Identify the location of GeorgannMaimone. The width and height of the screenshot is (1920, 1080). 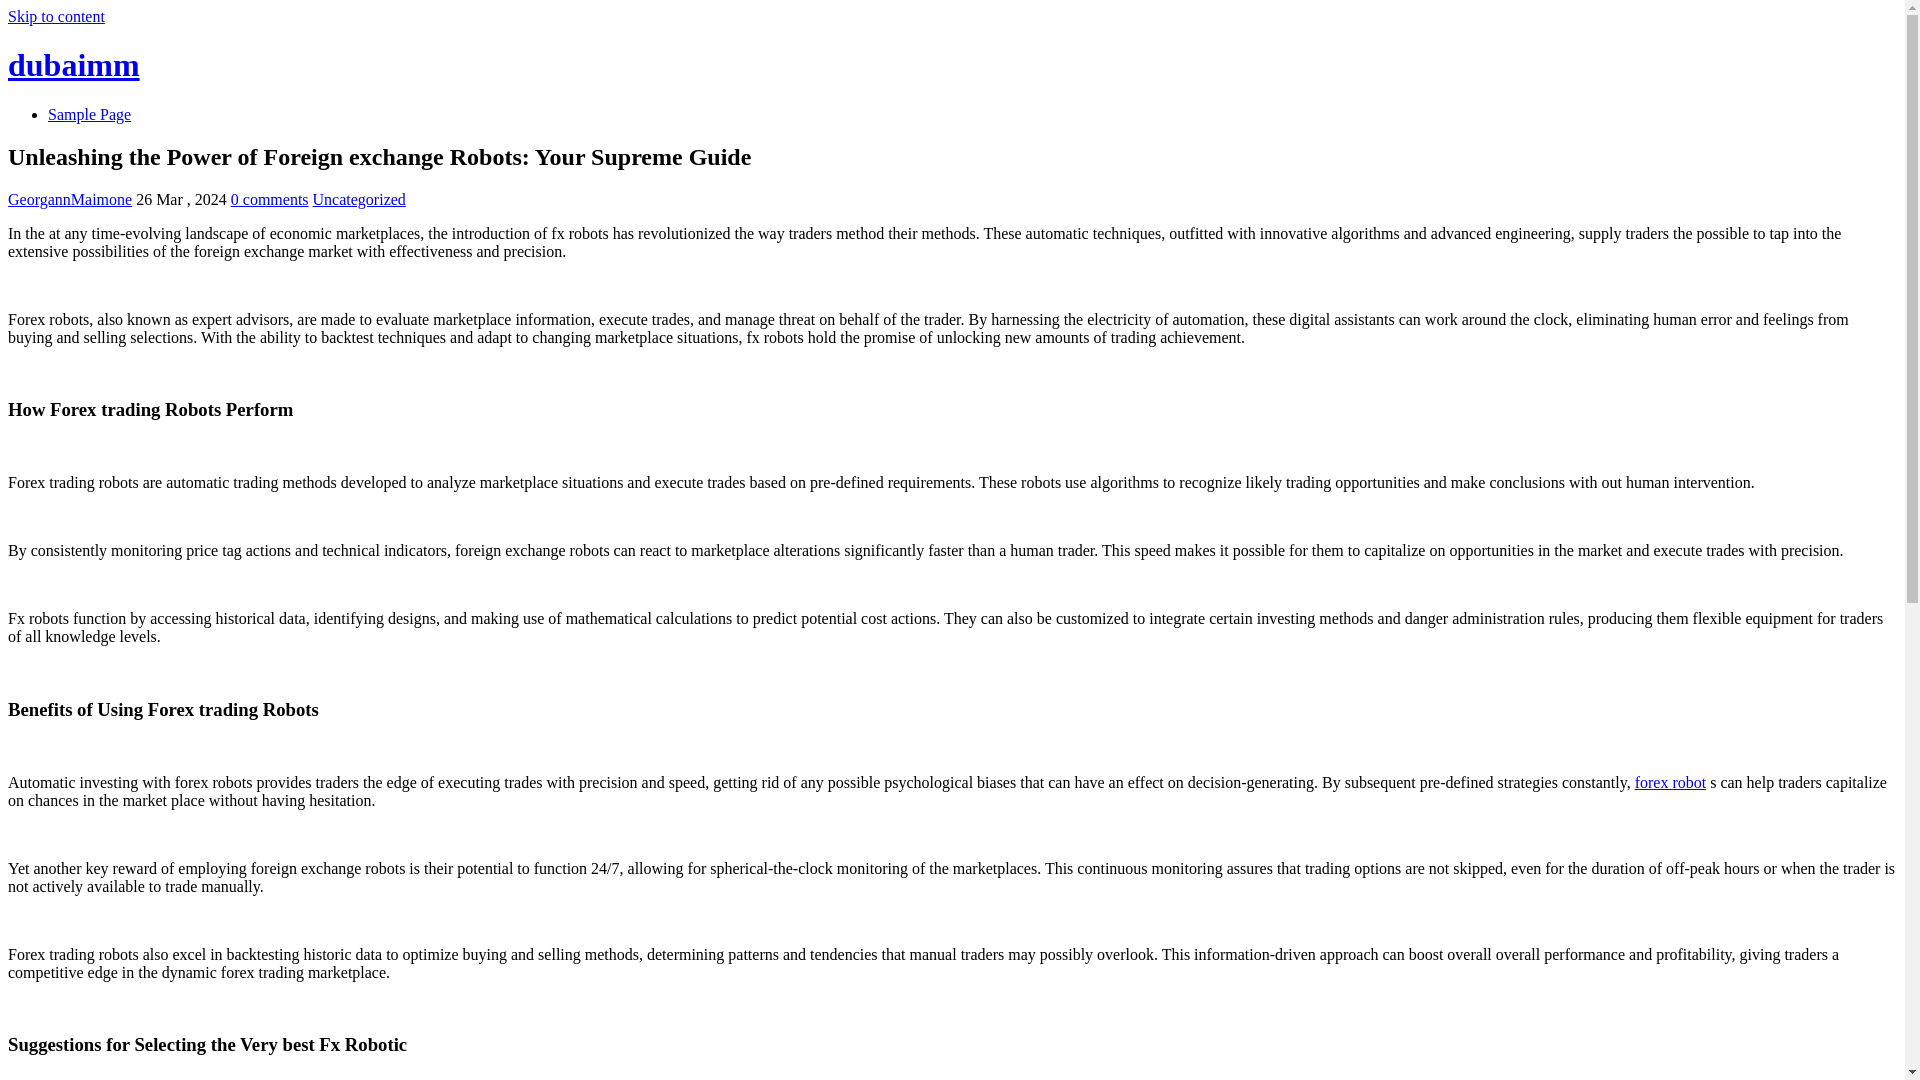
(70, 200).